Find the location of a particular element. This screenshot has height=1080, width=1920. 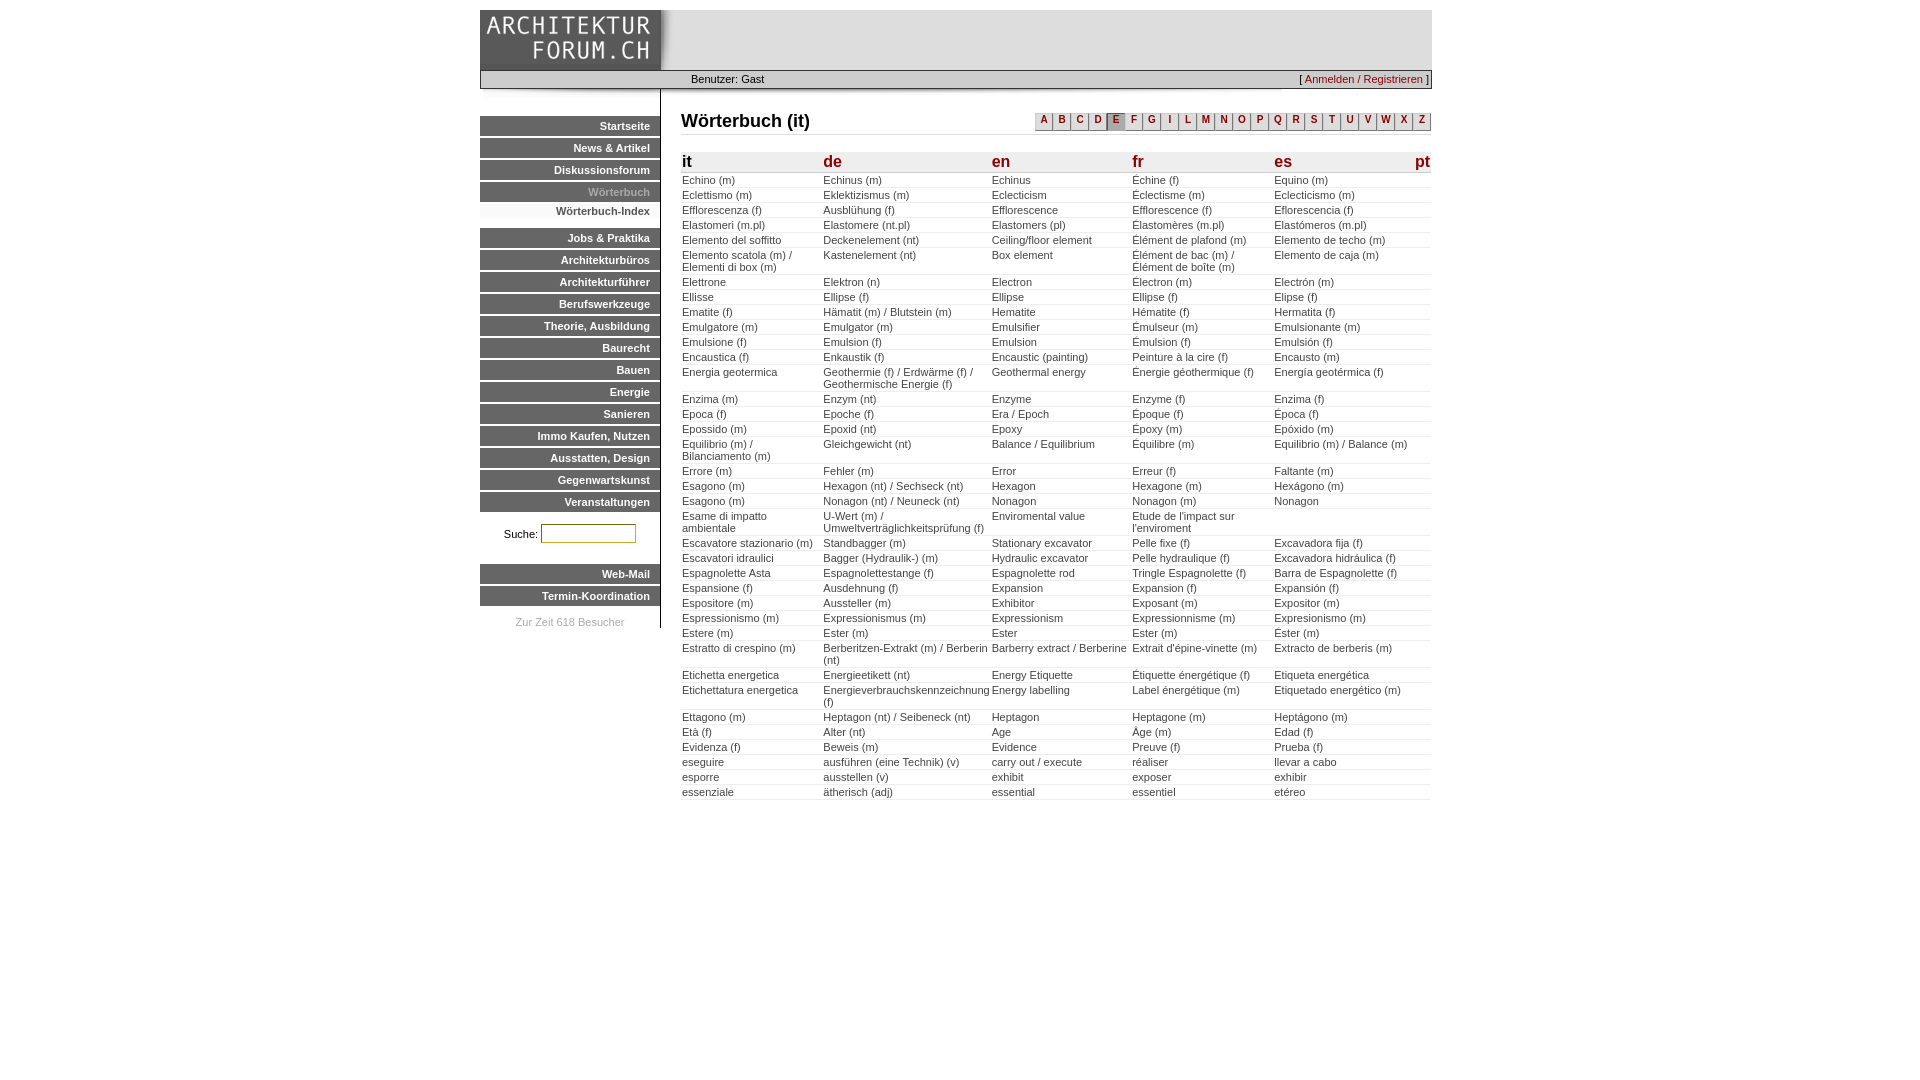

Equino (m) is located at coordinates (1301, 180).